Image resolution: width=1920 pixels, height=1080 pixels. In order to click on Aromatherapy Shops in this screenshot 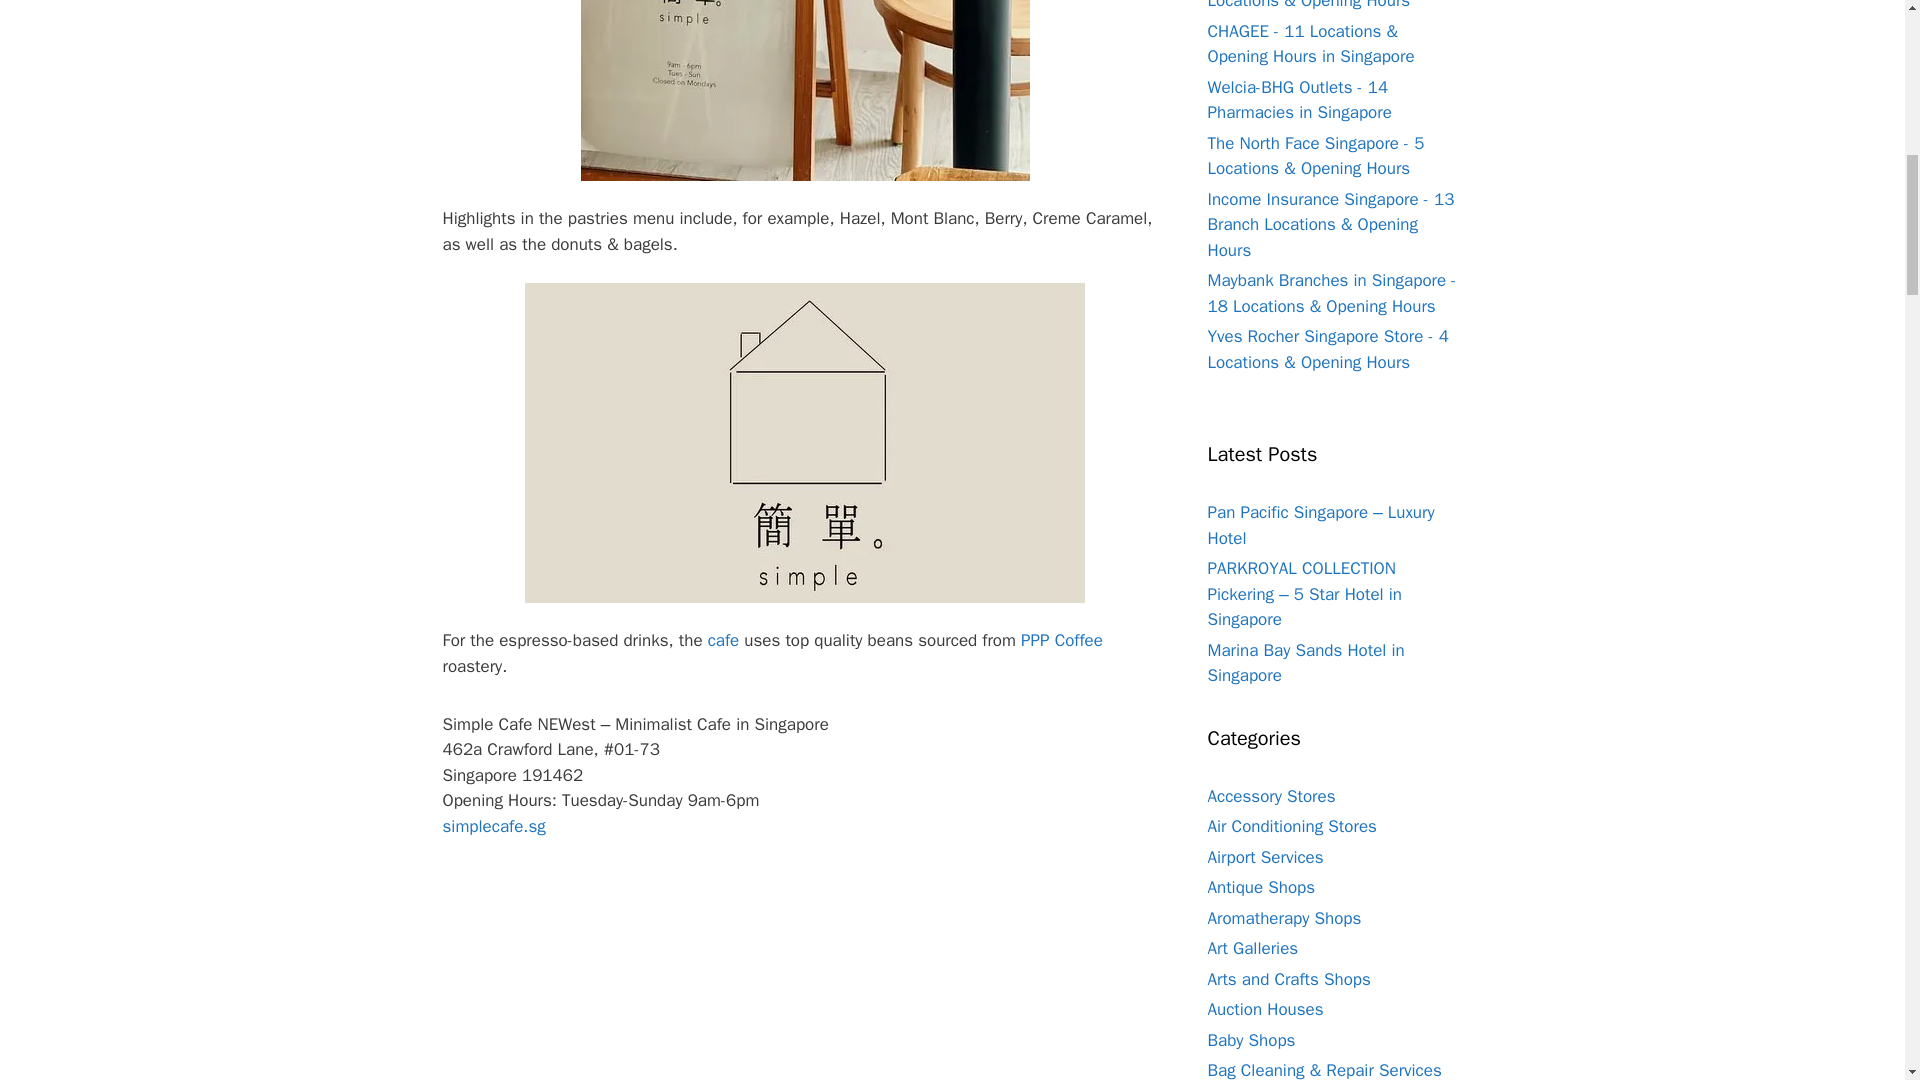, I will do `click(1284, 918)`.